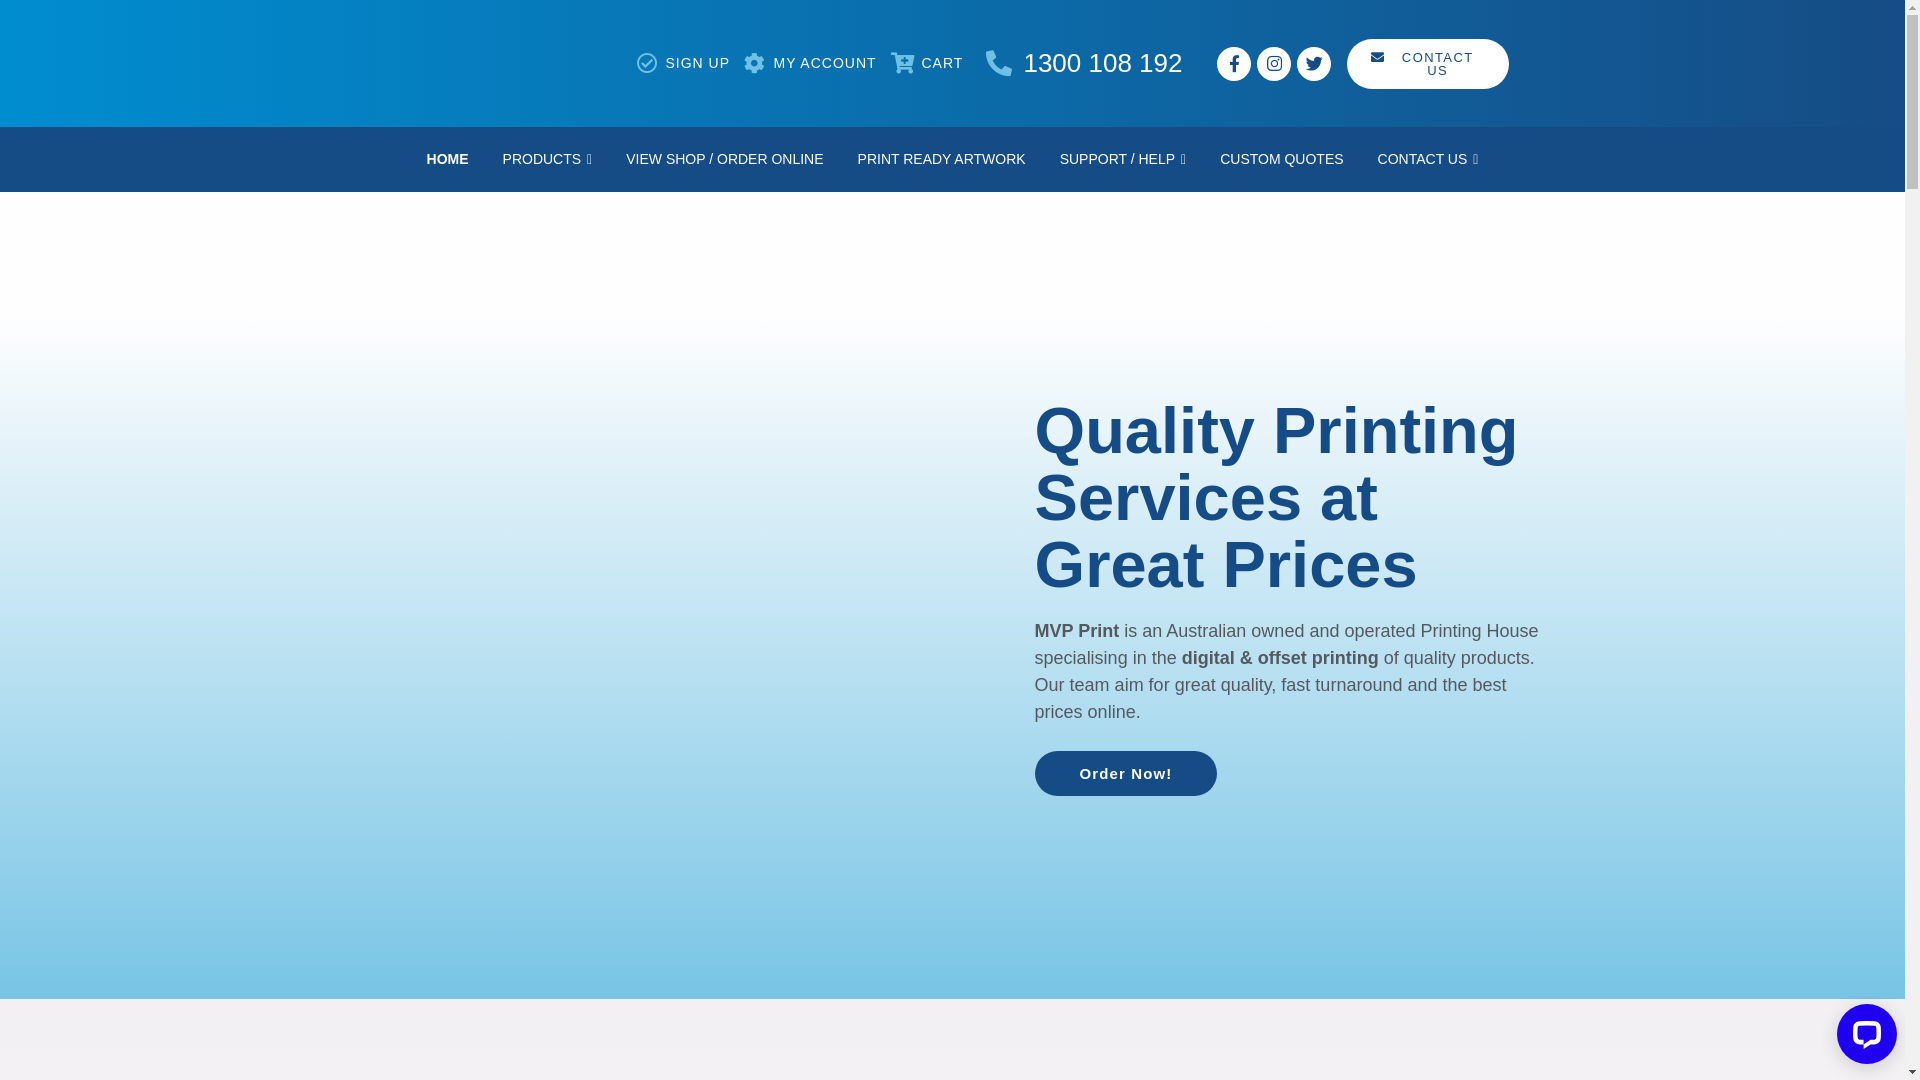 This screenshot has width=1920, height=1080. Describe the element at coordinates (942, 63) in the screenshot. I see `CART` at that location.